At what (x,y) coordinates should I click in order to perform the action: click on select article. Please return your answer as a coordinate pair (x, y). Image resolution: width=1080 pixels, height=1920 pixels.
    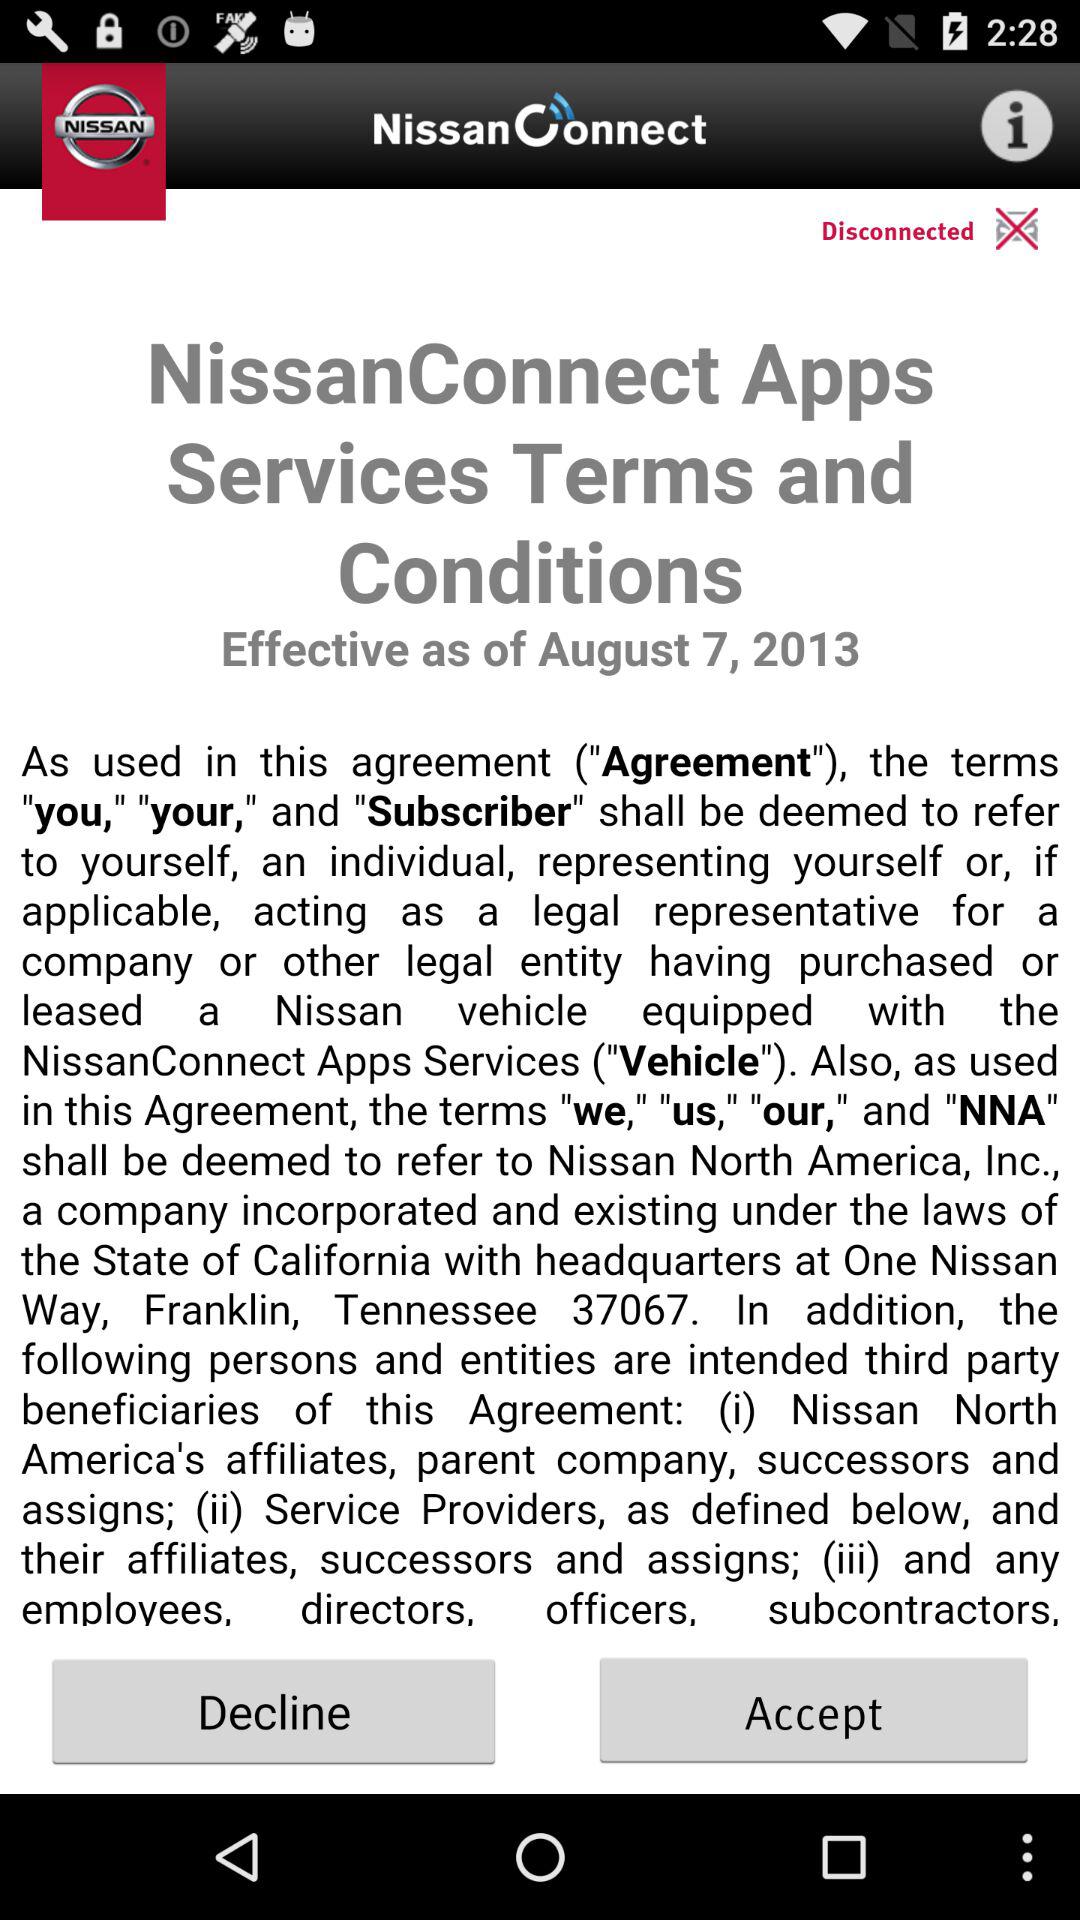
    Looking at the image, I should click on (540, 948).